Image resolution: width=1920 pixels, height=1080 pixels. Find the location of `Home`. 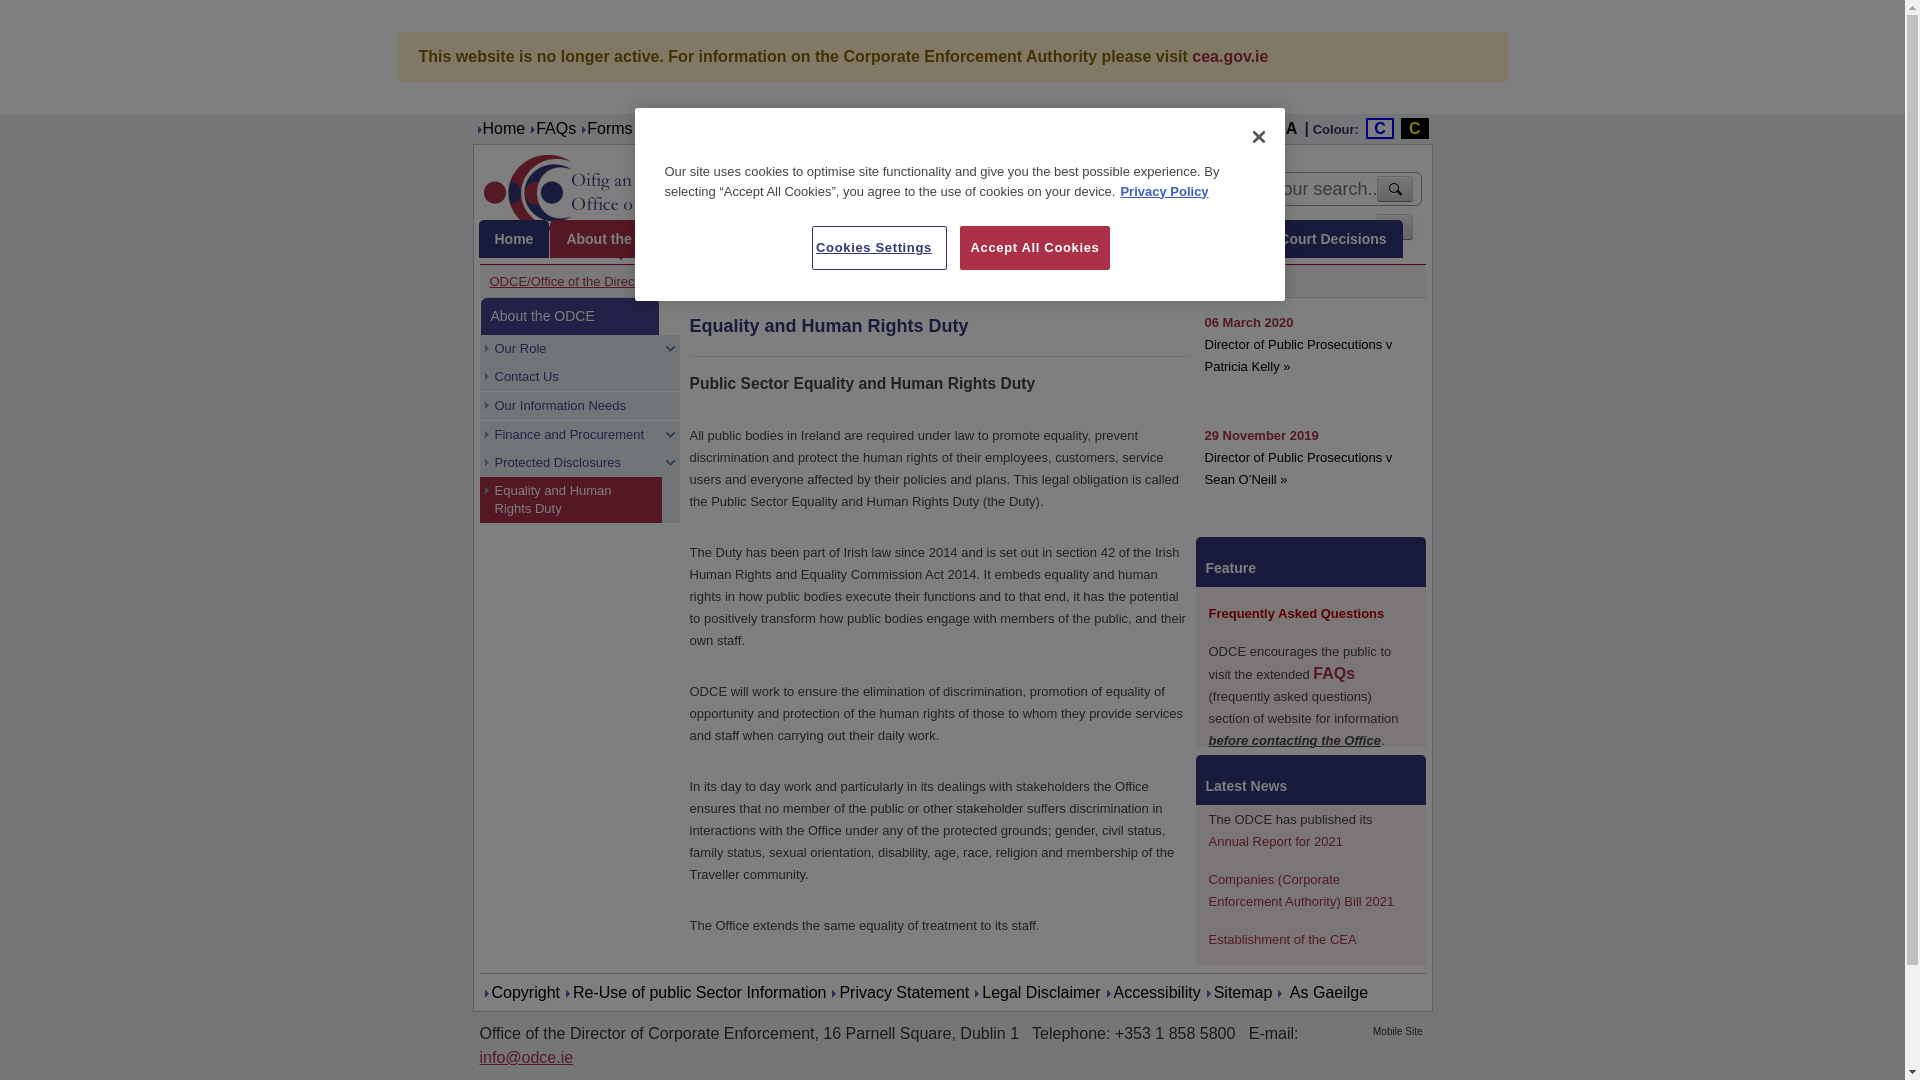

Home is located at coordinates (514, 239).